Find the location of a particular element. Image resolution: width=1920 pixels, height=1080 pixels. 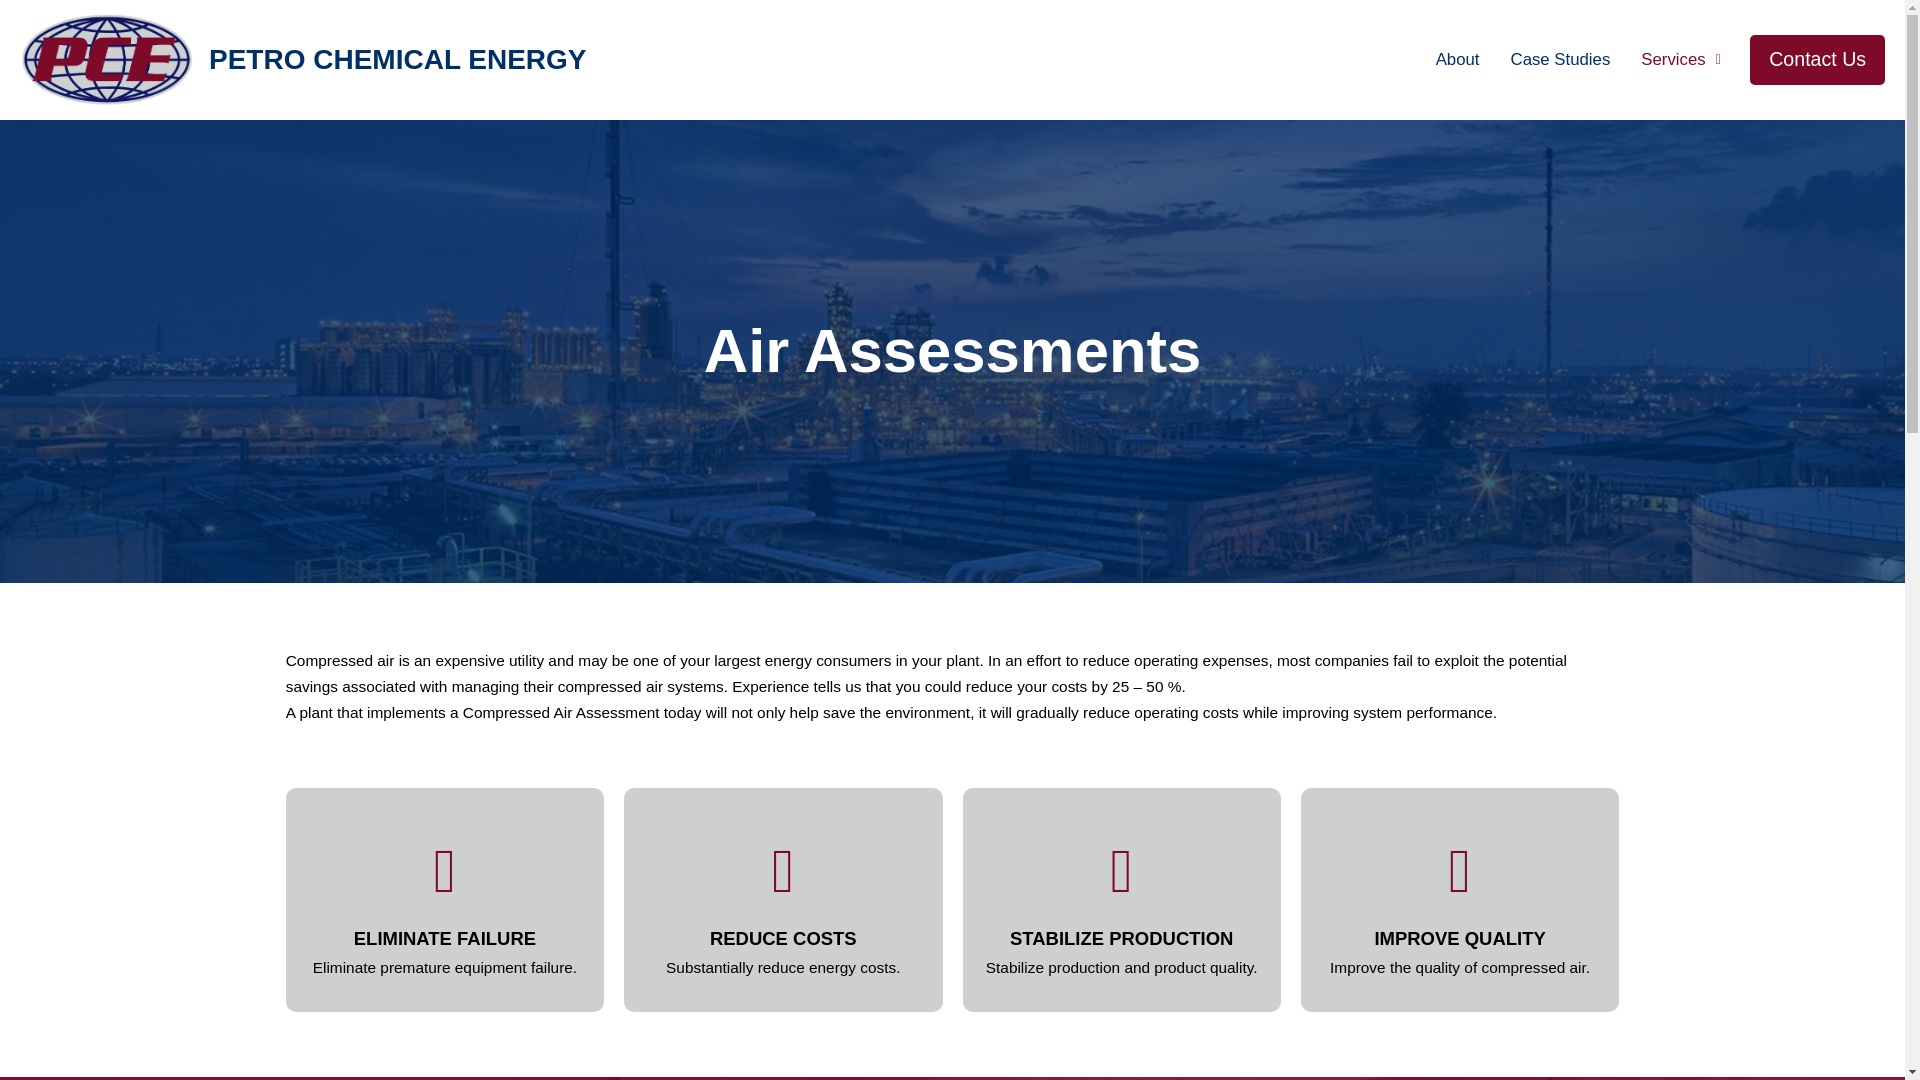

Services is located at coordinates (1680, 60).